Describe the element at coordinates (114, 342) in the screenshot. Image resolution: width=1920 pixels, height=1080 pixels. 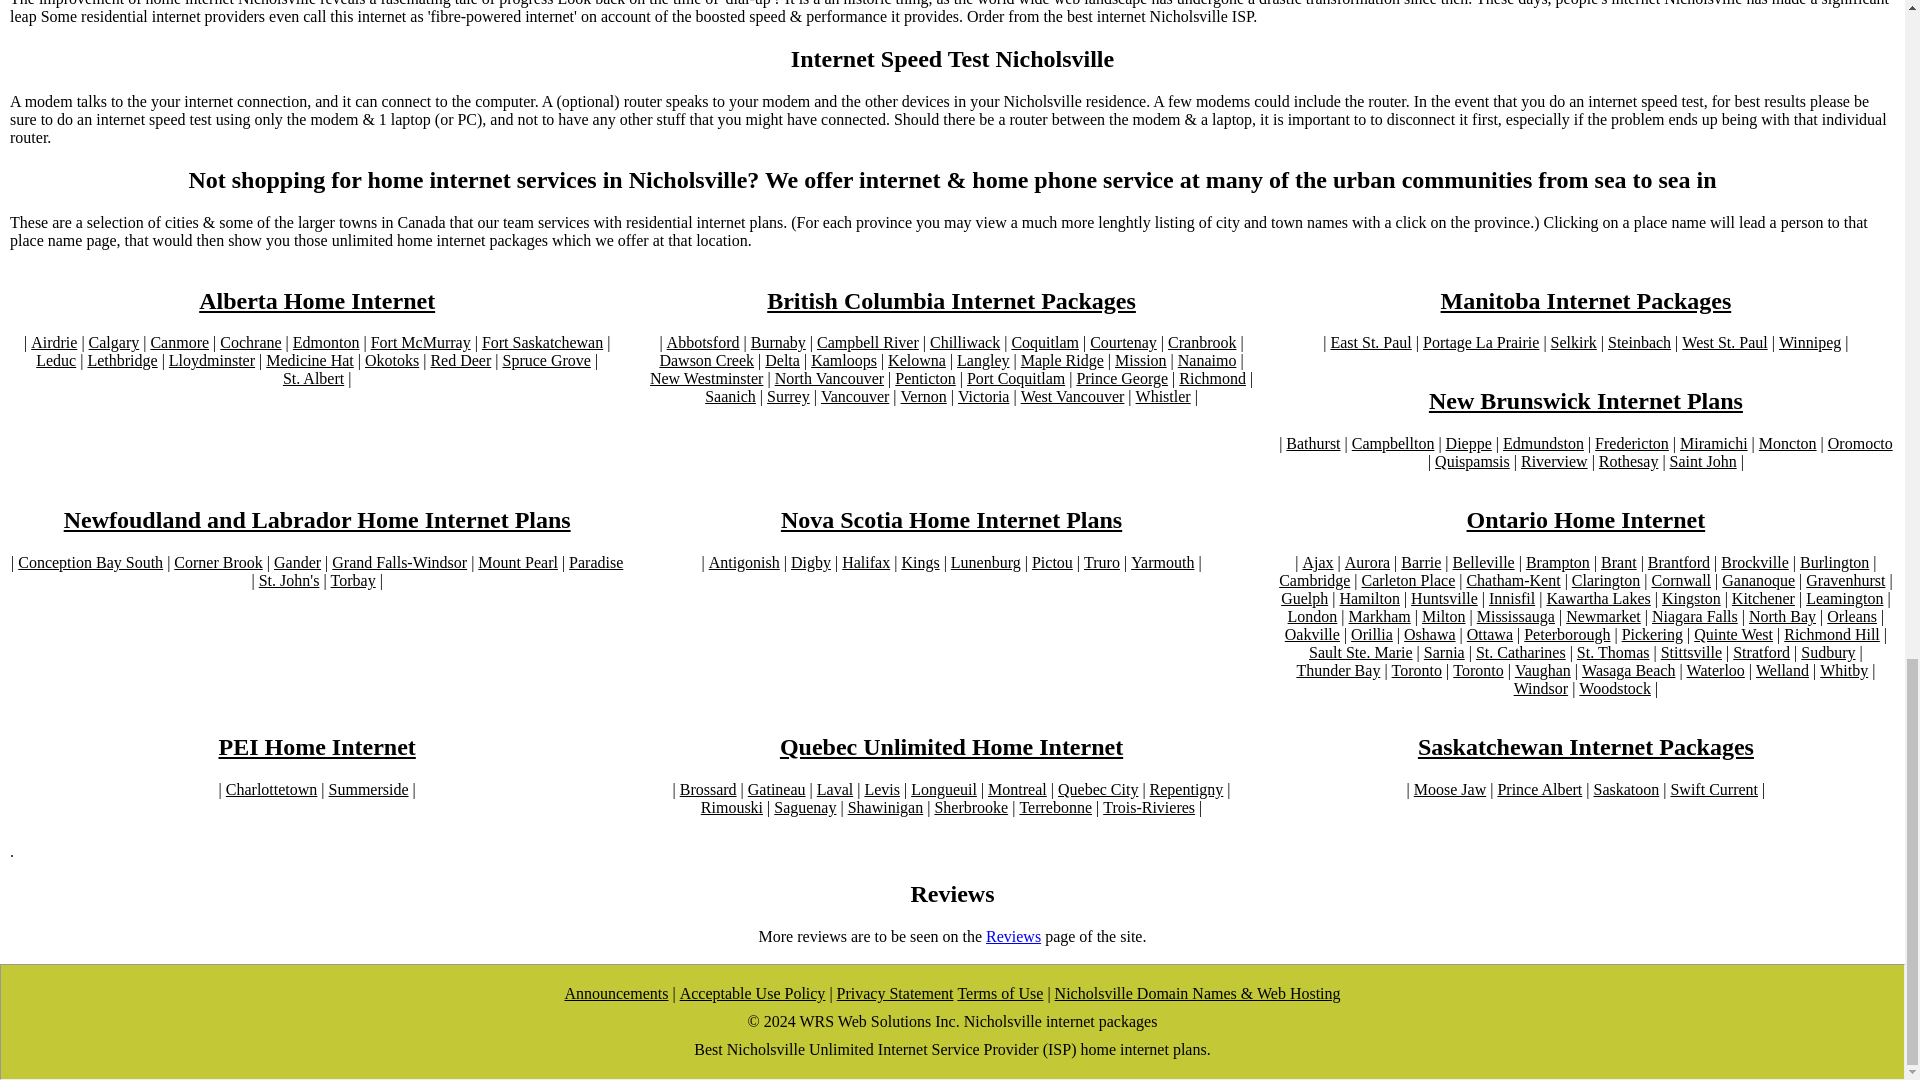
I see `Calgary` at that location.